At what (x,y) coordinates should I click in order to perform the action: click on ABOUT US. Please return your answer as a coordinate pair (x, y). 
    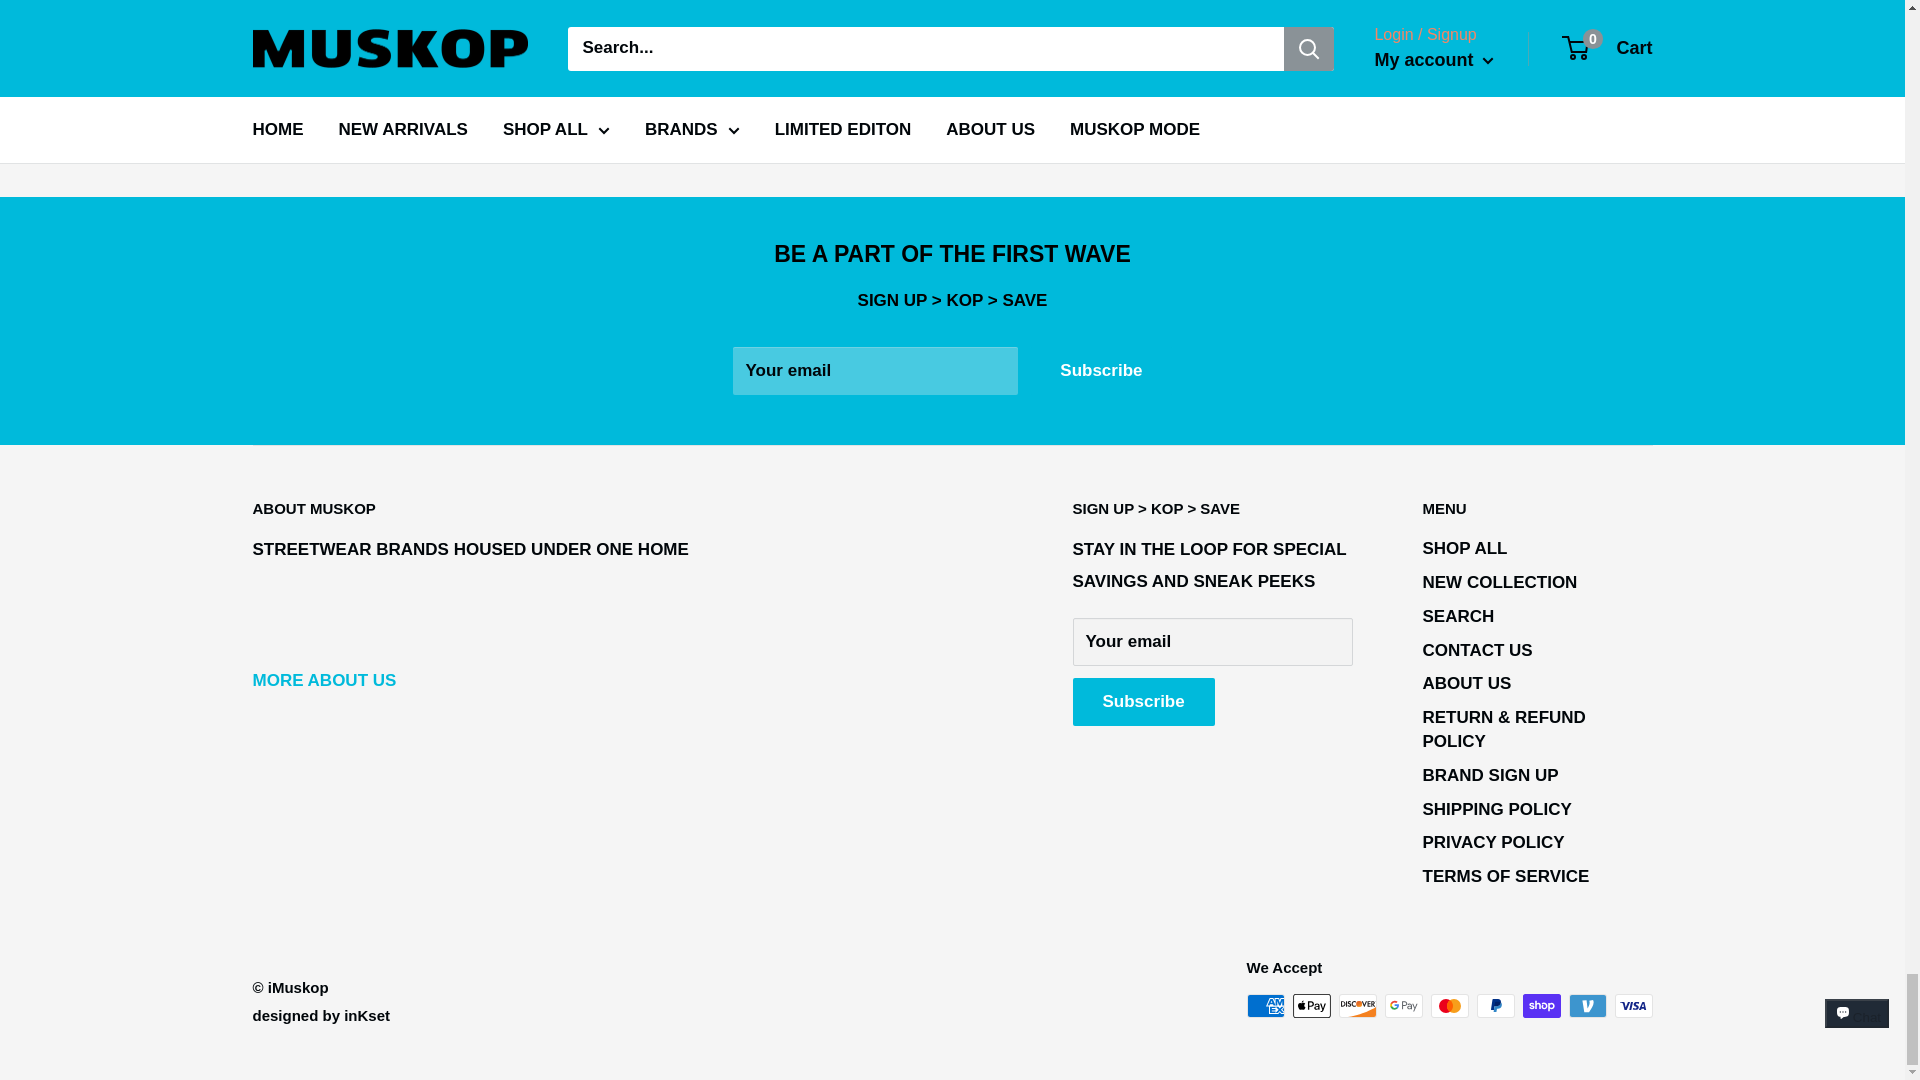
    Looking at the image, I should click on (323, 680).